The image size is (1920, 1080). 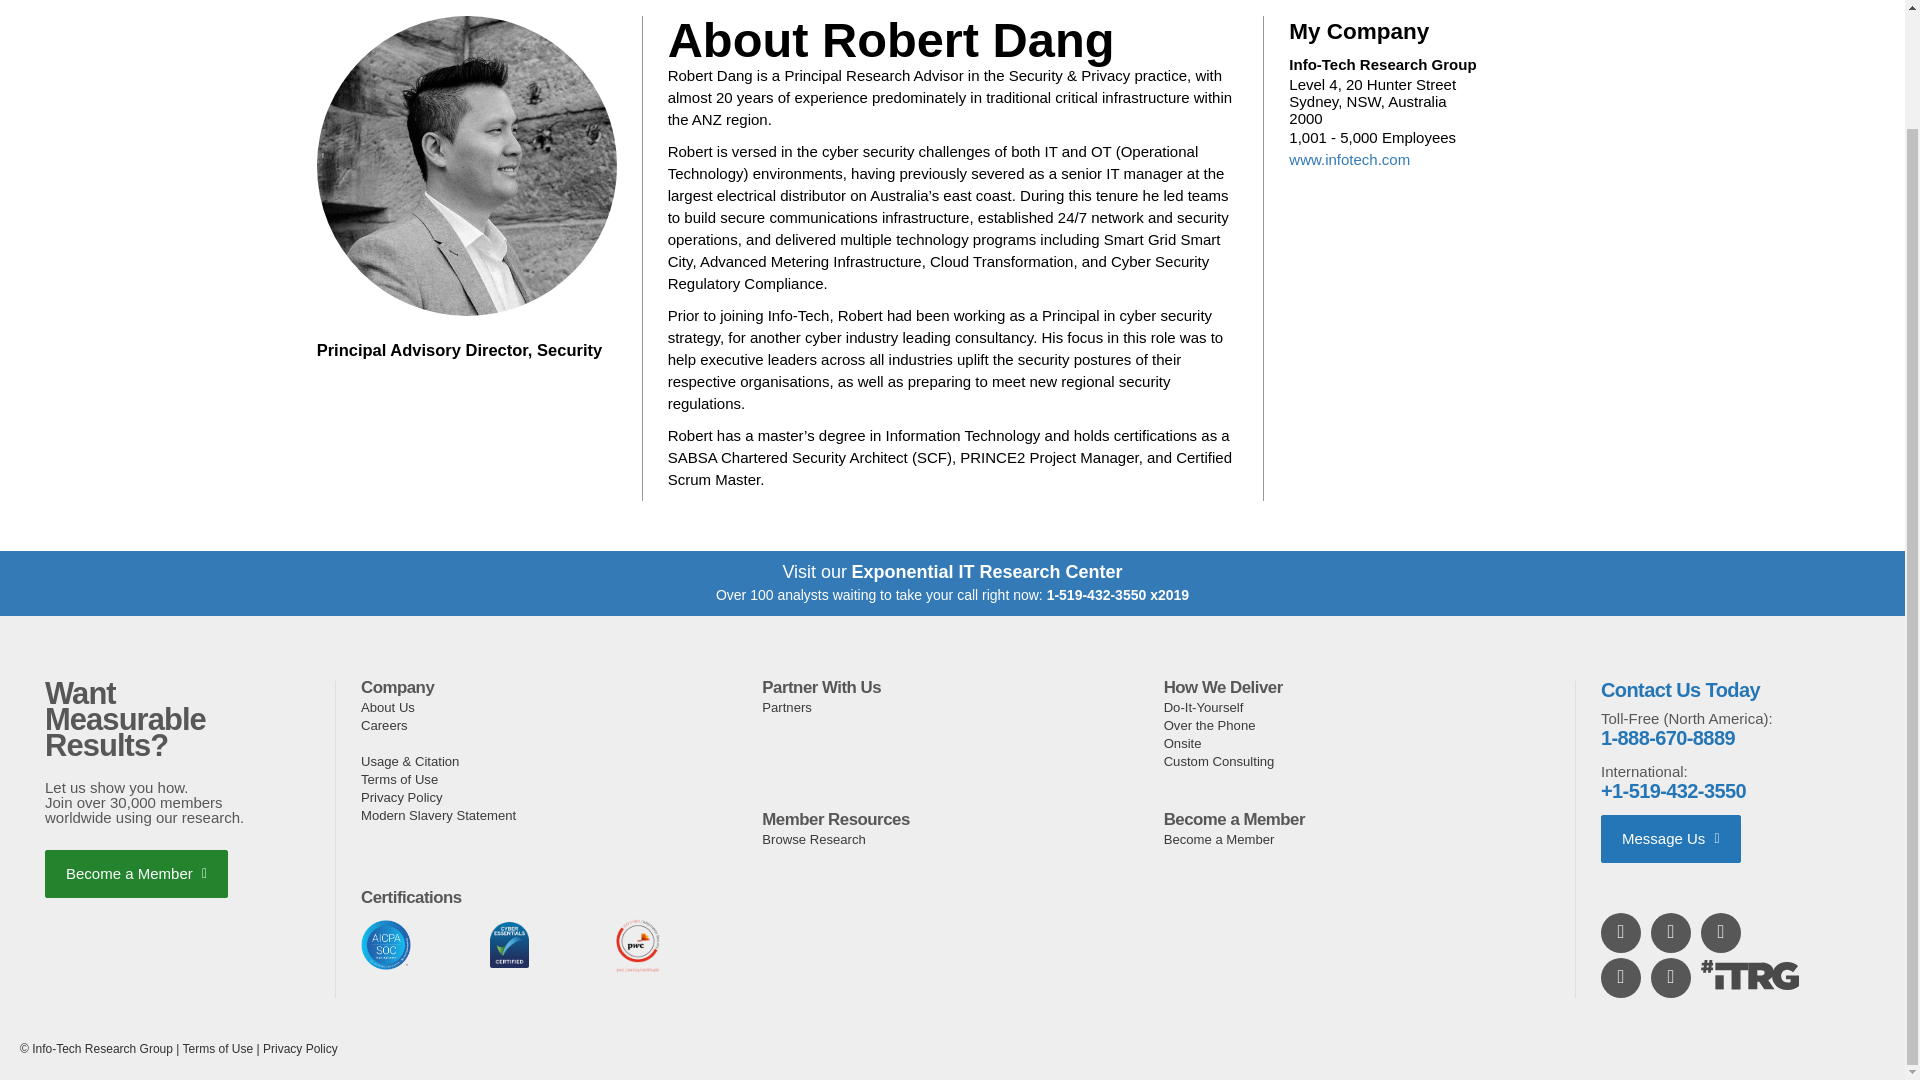 What do you see at coordinates (1348, 158) in the screenshot?
I see `www.infotech.com` at bounding box center [1348, 158].